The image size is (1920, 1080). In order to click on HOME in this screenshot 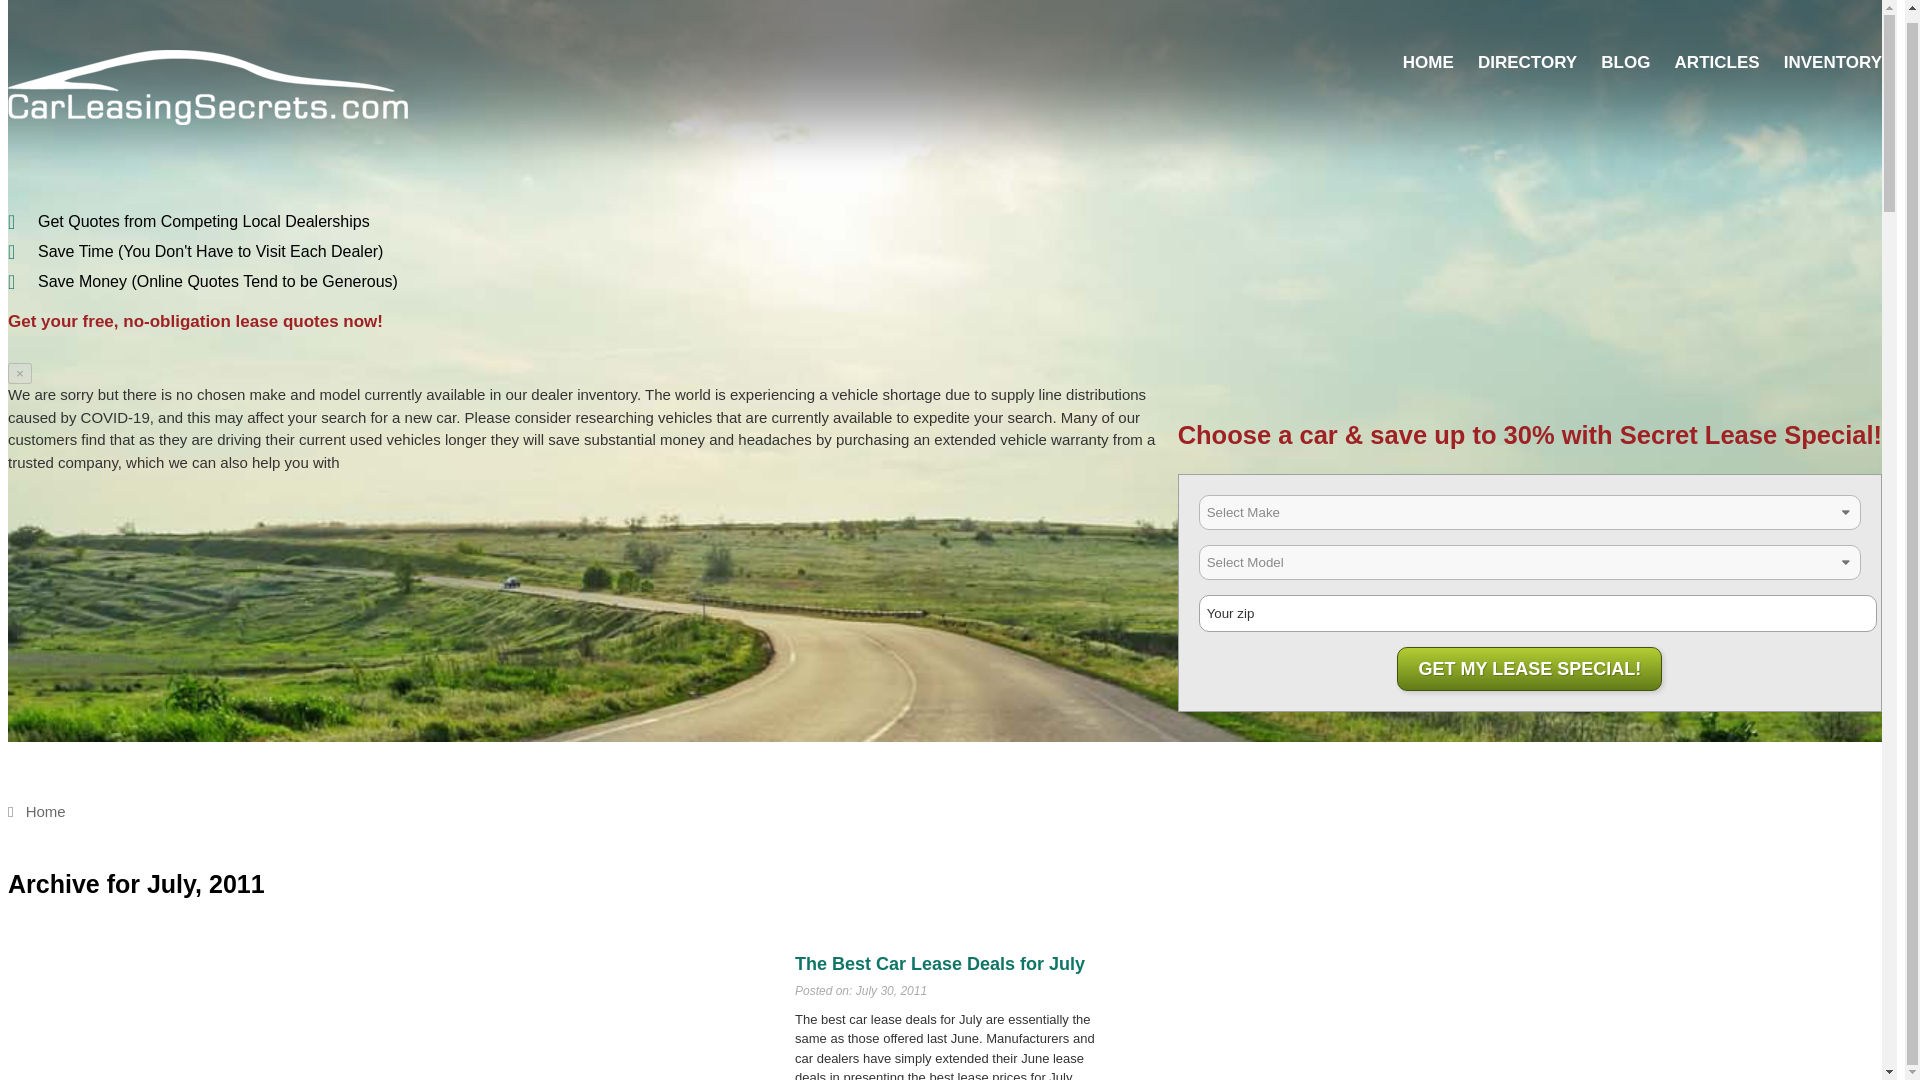, I will do `click(1428, 62)`.